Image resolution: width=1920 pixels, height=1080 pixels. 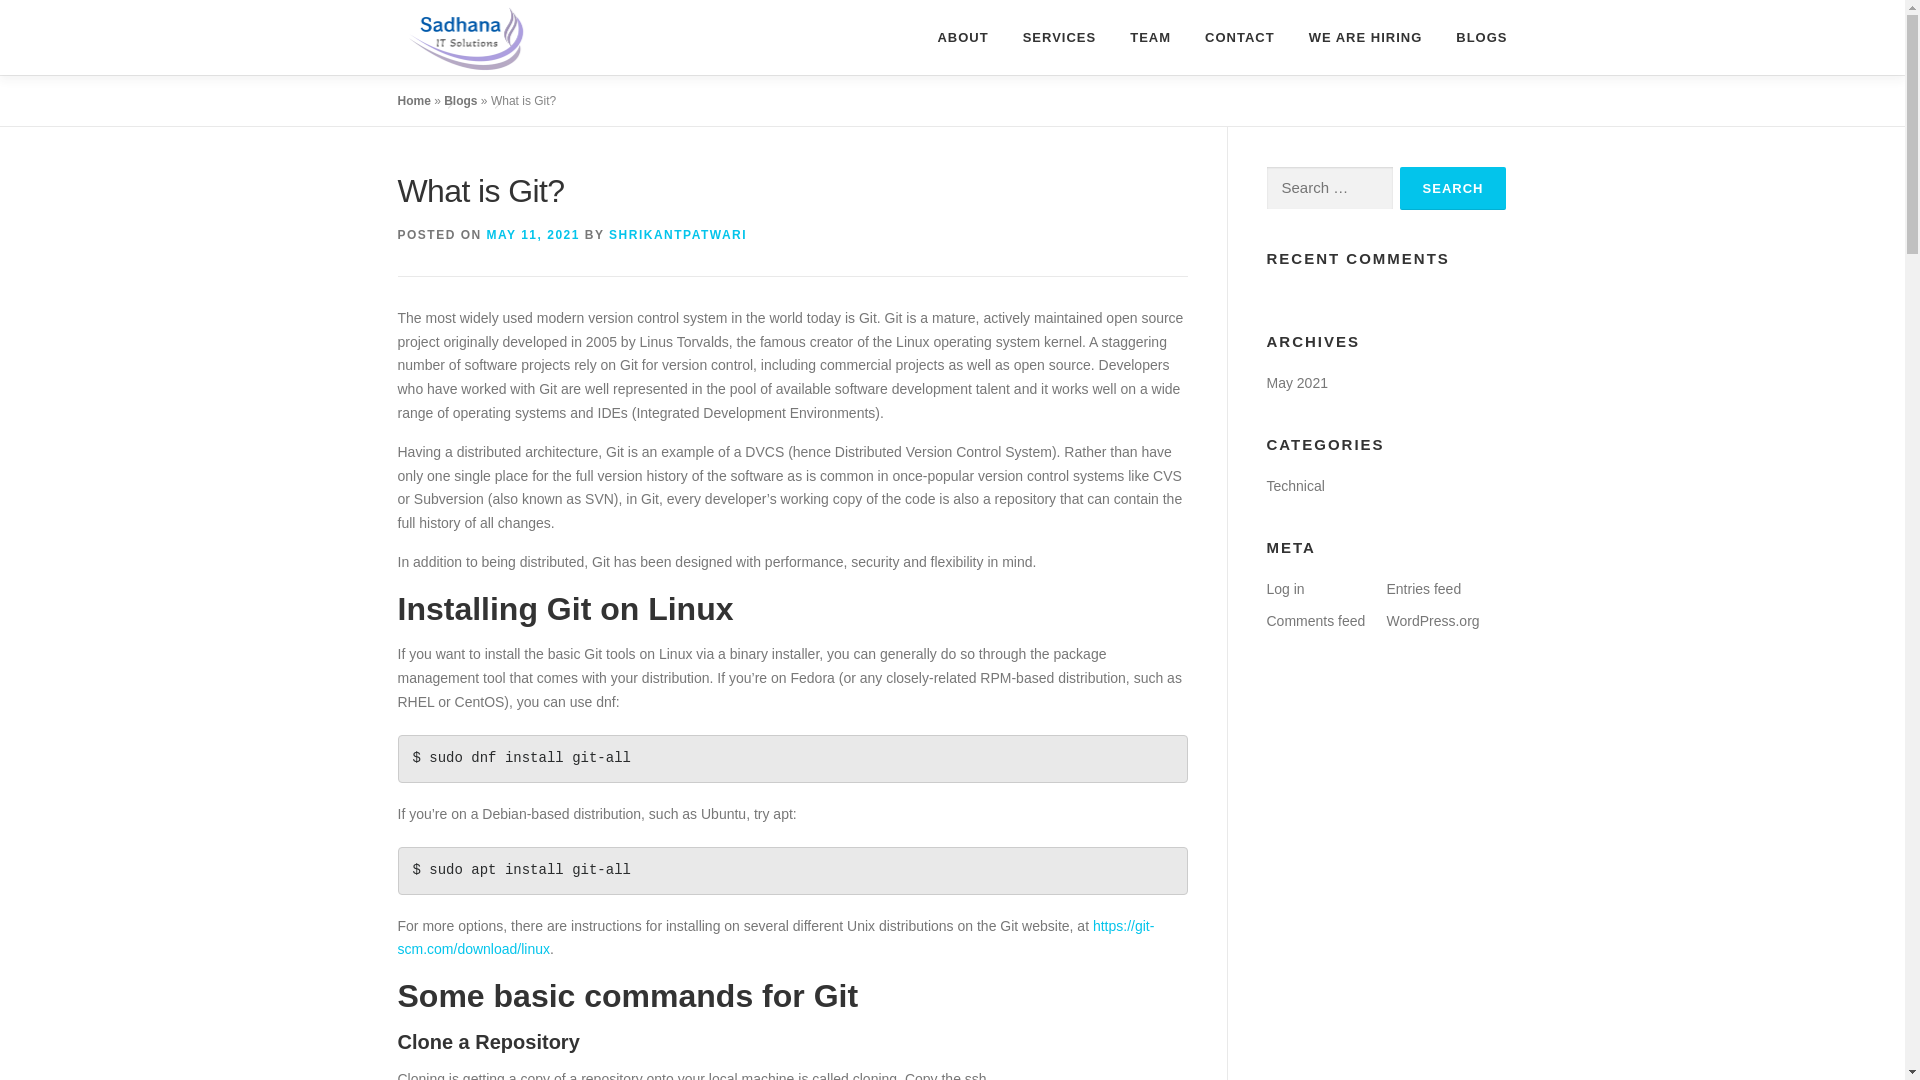 What do you see at coordinates (1453, 188) in the screenshot?
I see `Search` at bounding box center [1453, 188].